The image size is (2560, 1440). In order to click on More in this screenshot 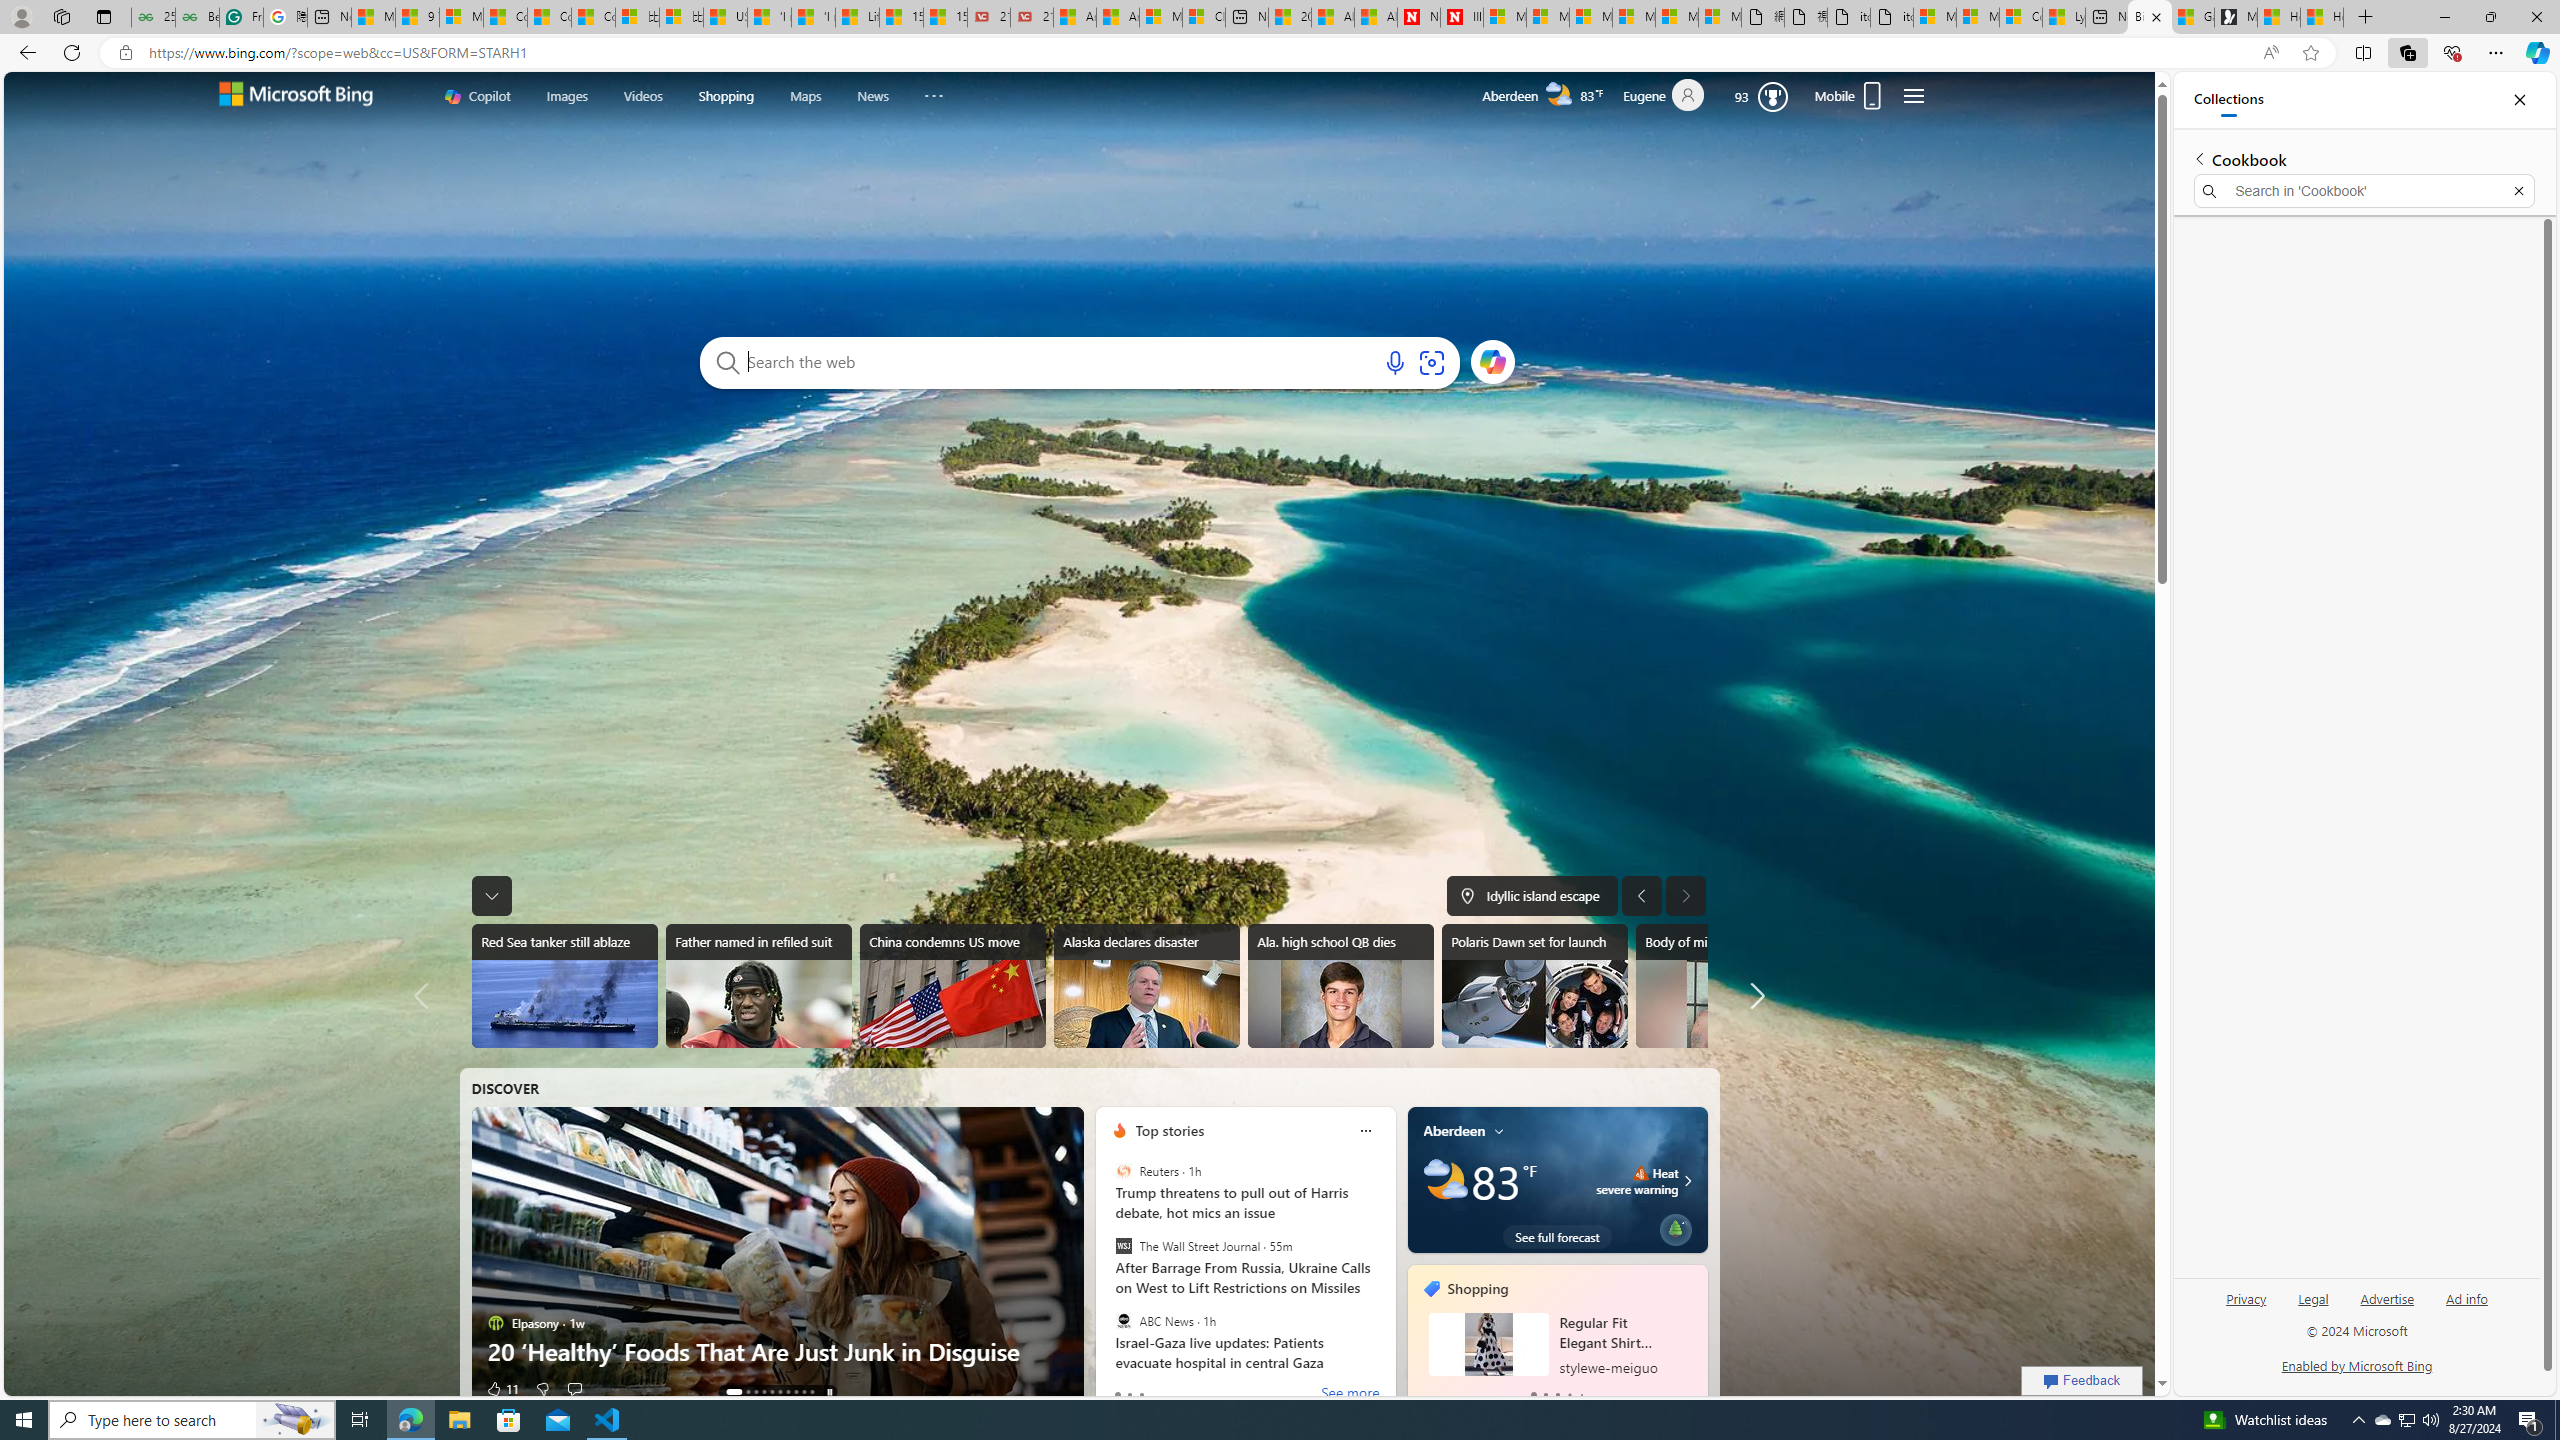, I will do `click(933, 91)`.